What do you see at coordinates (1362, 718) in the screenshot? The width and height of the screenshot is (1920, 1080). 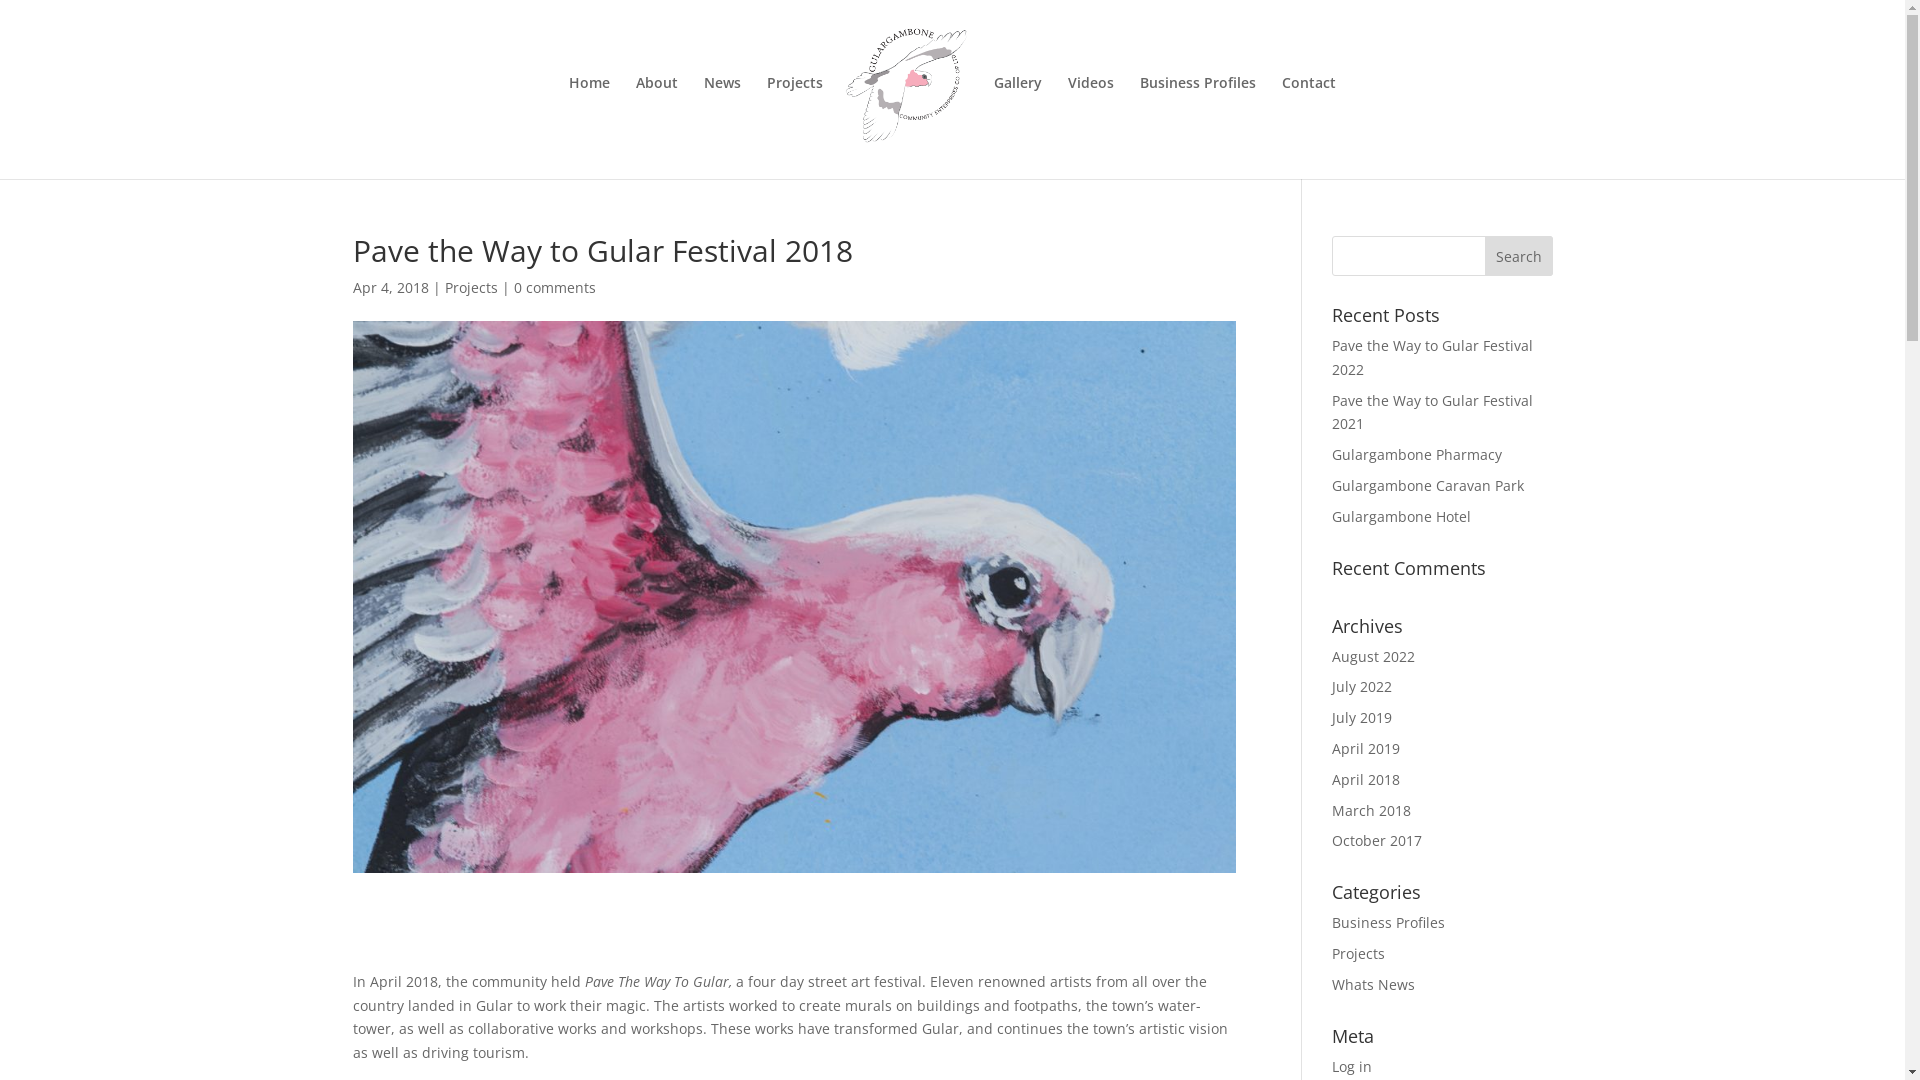 I see `July 2019` at bounding box center [1362, 718].